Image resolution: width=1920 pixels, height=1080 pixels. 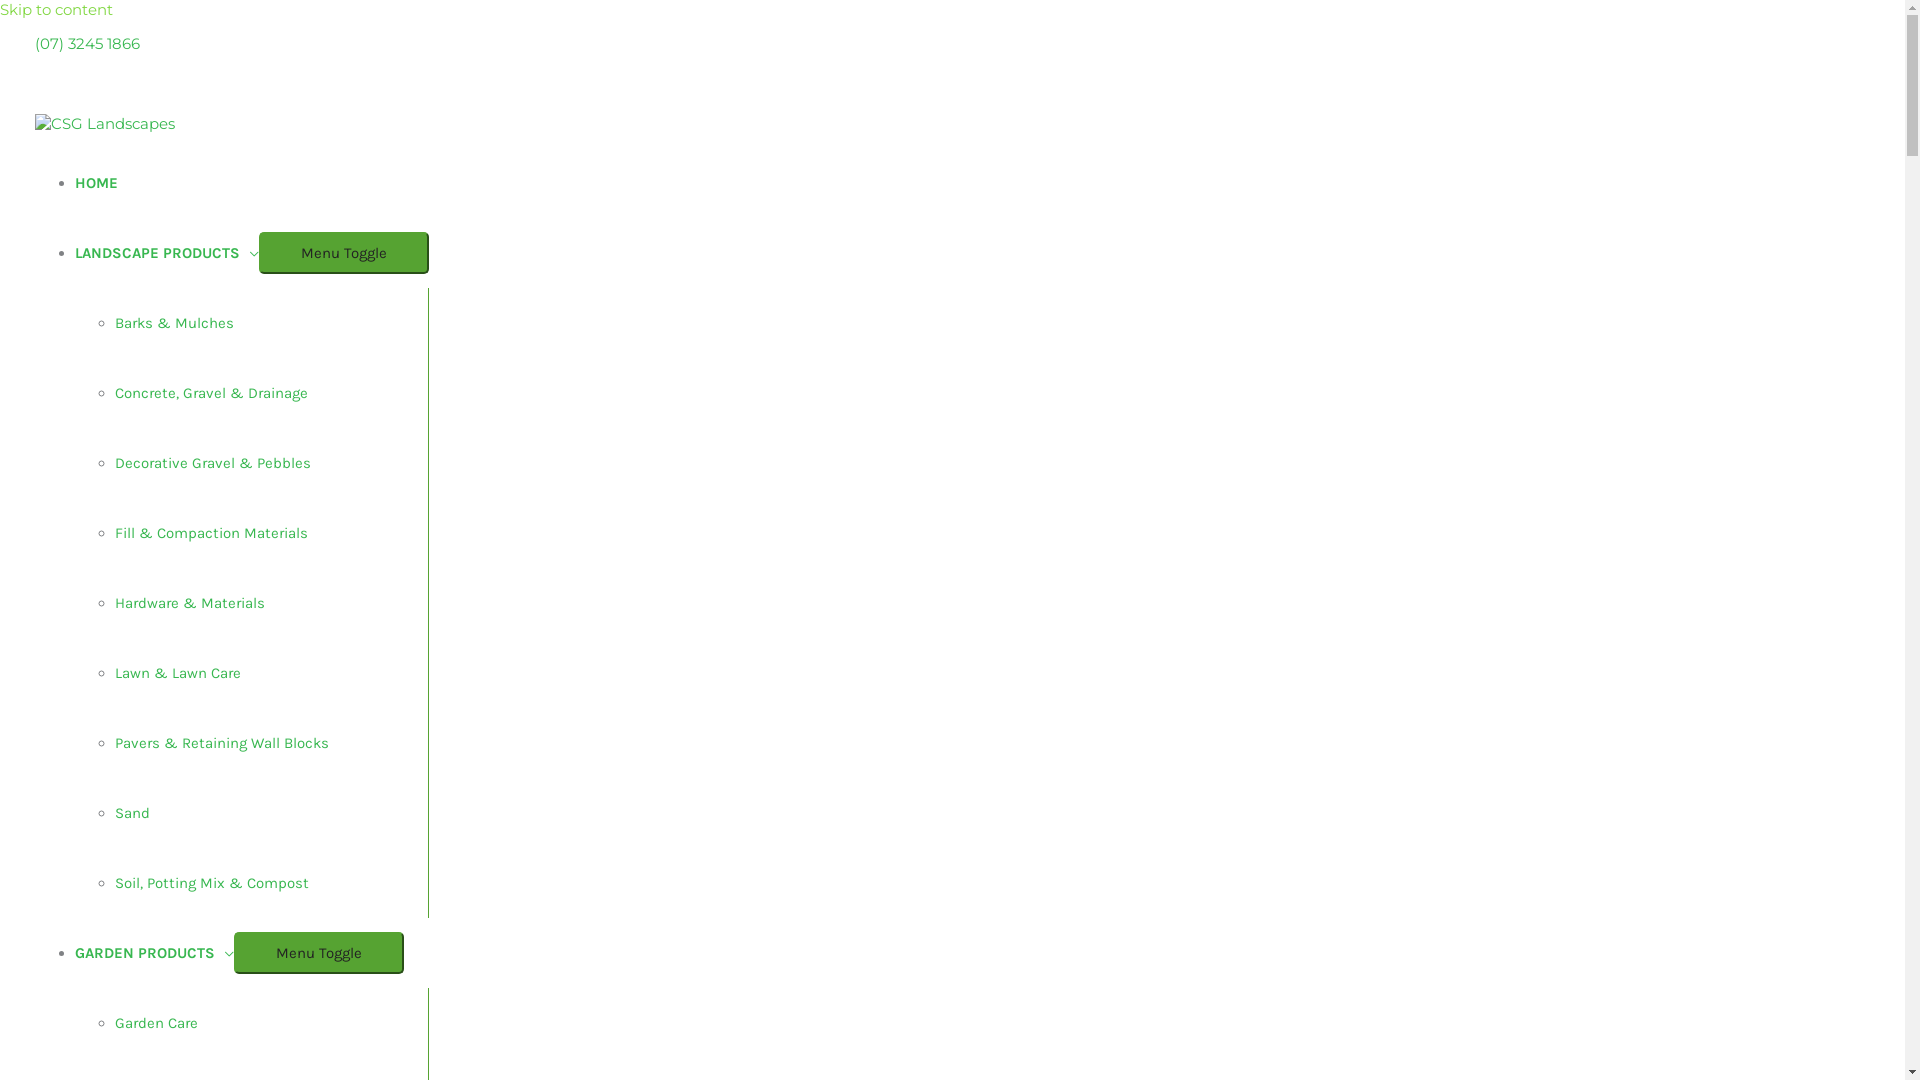 What do you see at coordinates (344, 253) in the screenshot?
I see `Menu Toggle` at bounding box center [344, 253].